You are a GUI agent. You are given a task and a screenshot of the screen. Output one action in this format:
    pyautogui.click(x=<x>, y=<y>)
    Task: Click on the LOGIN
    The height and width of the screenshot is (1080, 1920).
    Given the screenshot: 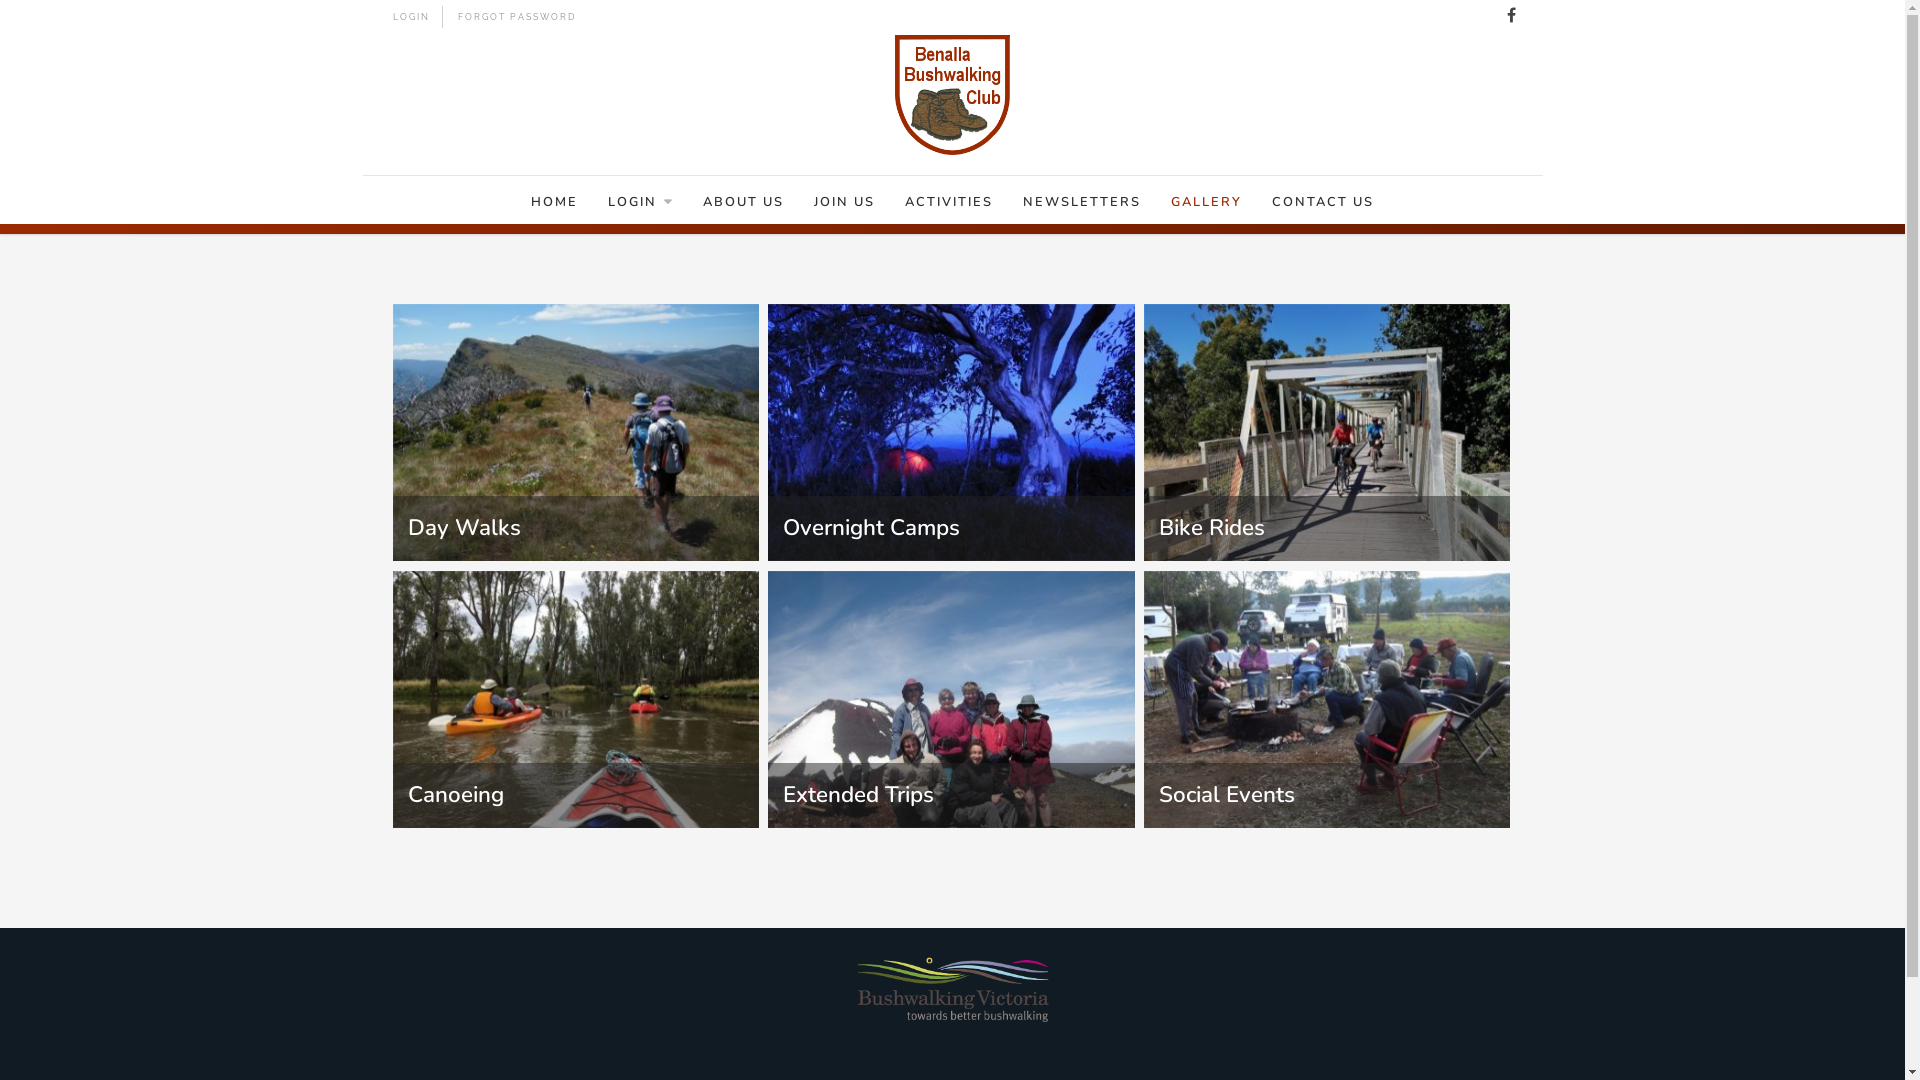 What is the action you would take?
    pyautogui.click(x=640, y=200)
    